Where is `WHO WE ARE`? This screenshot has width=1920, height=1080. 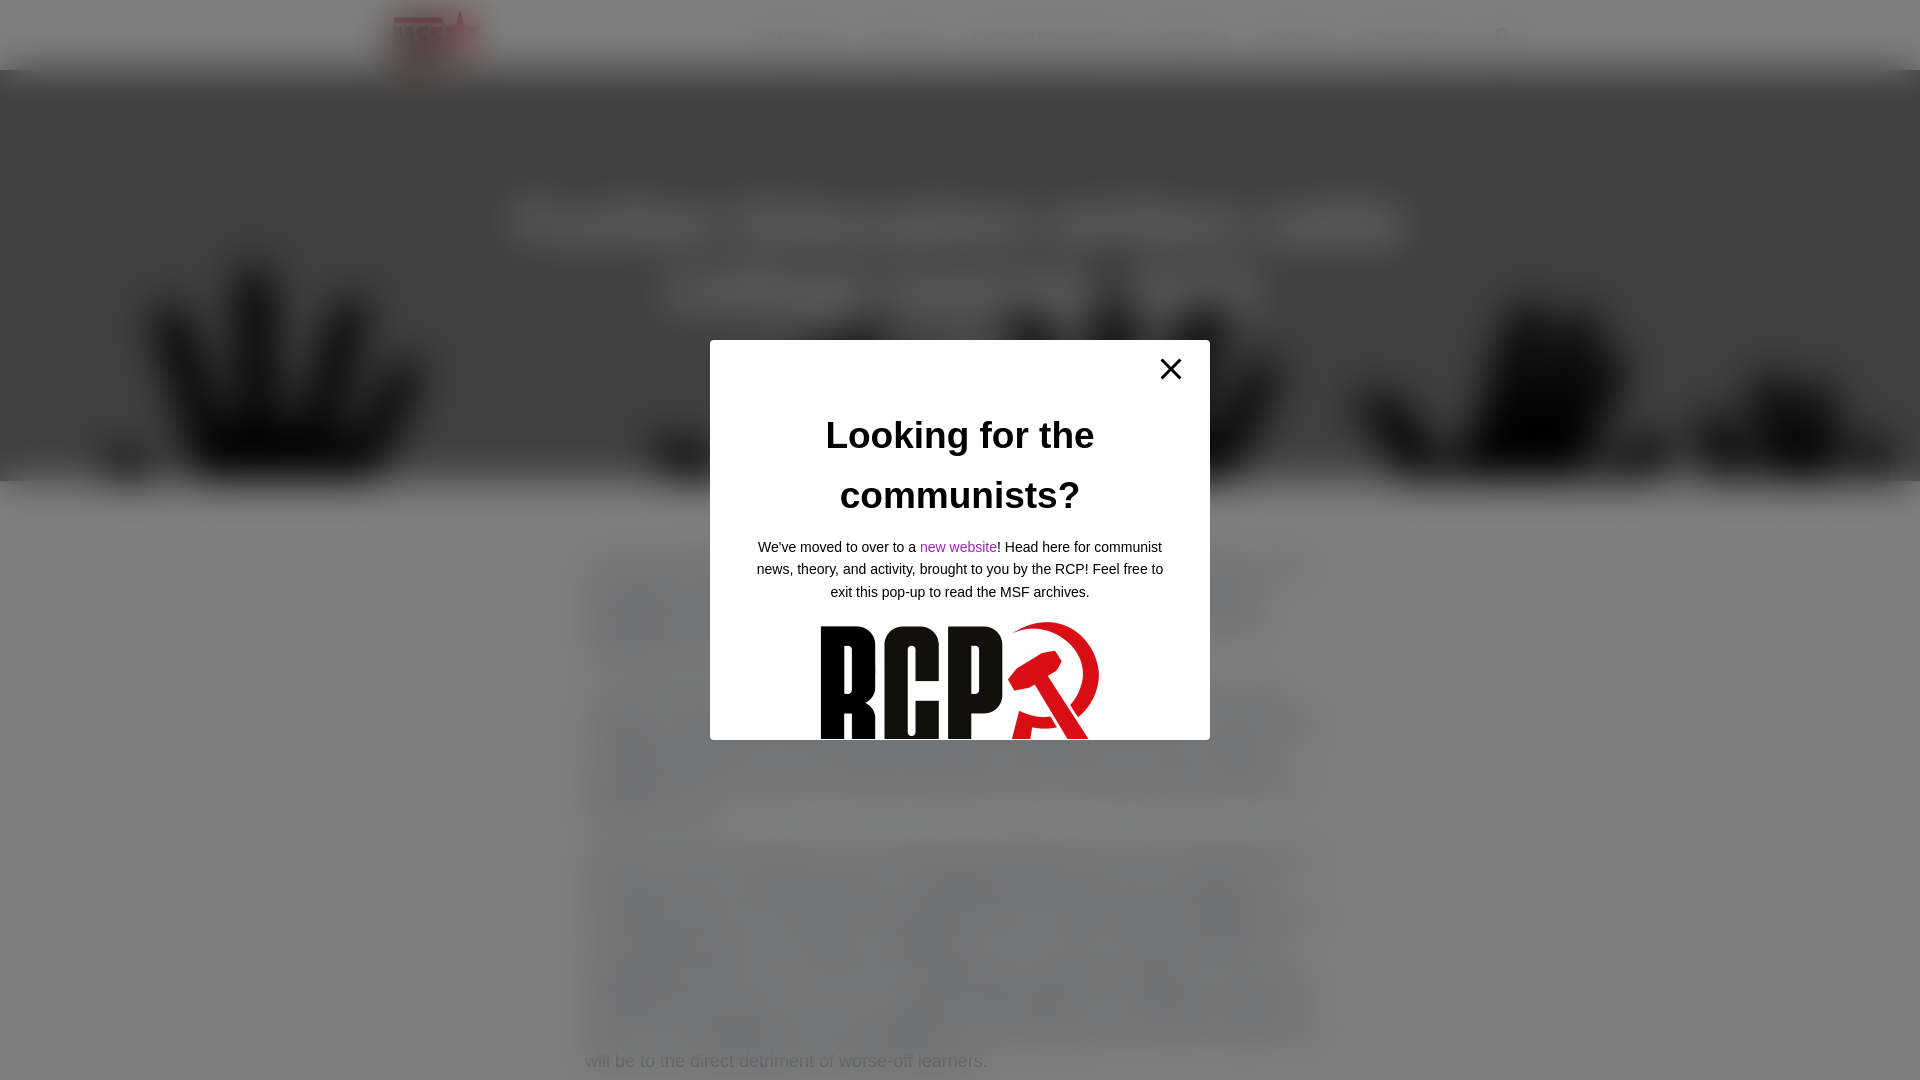
WHO WE ARE is located at coordinates (796, 34).